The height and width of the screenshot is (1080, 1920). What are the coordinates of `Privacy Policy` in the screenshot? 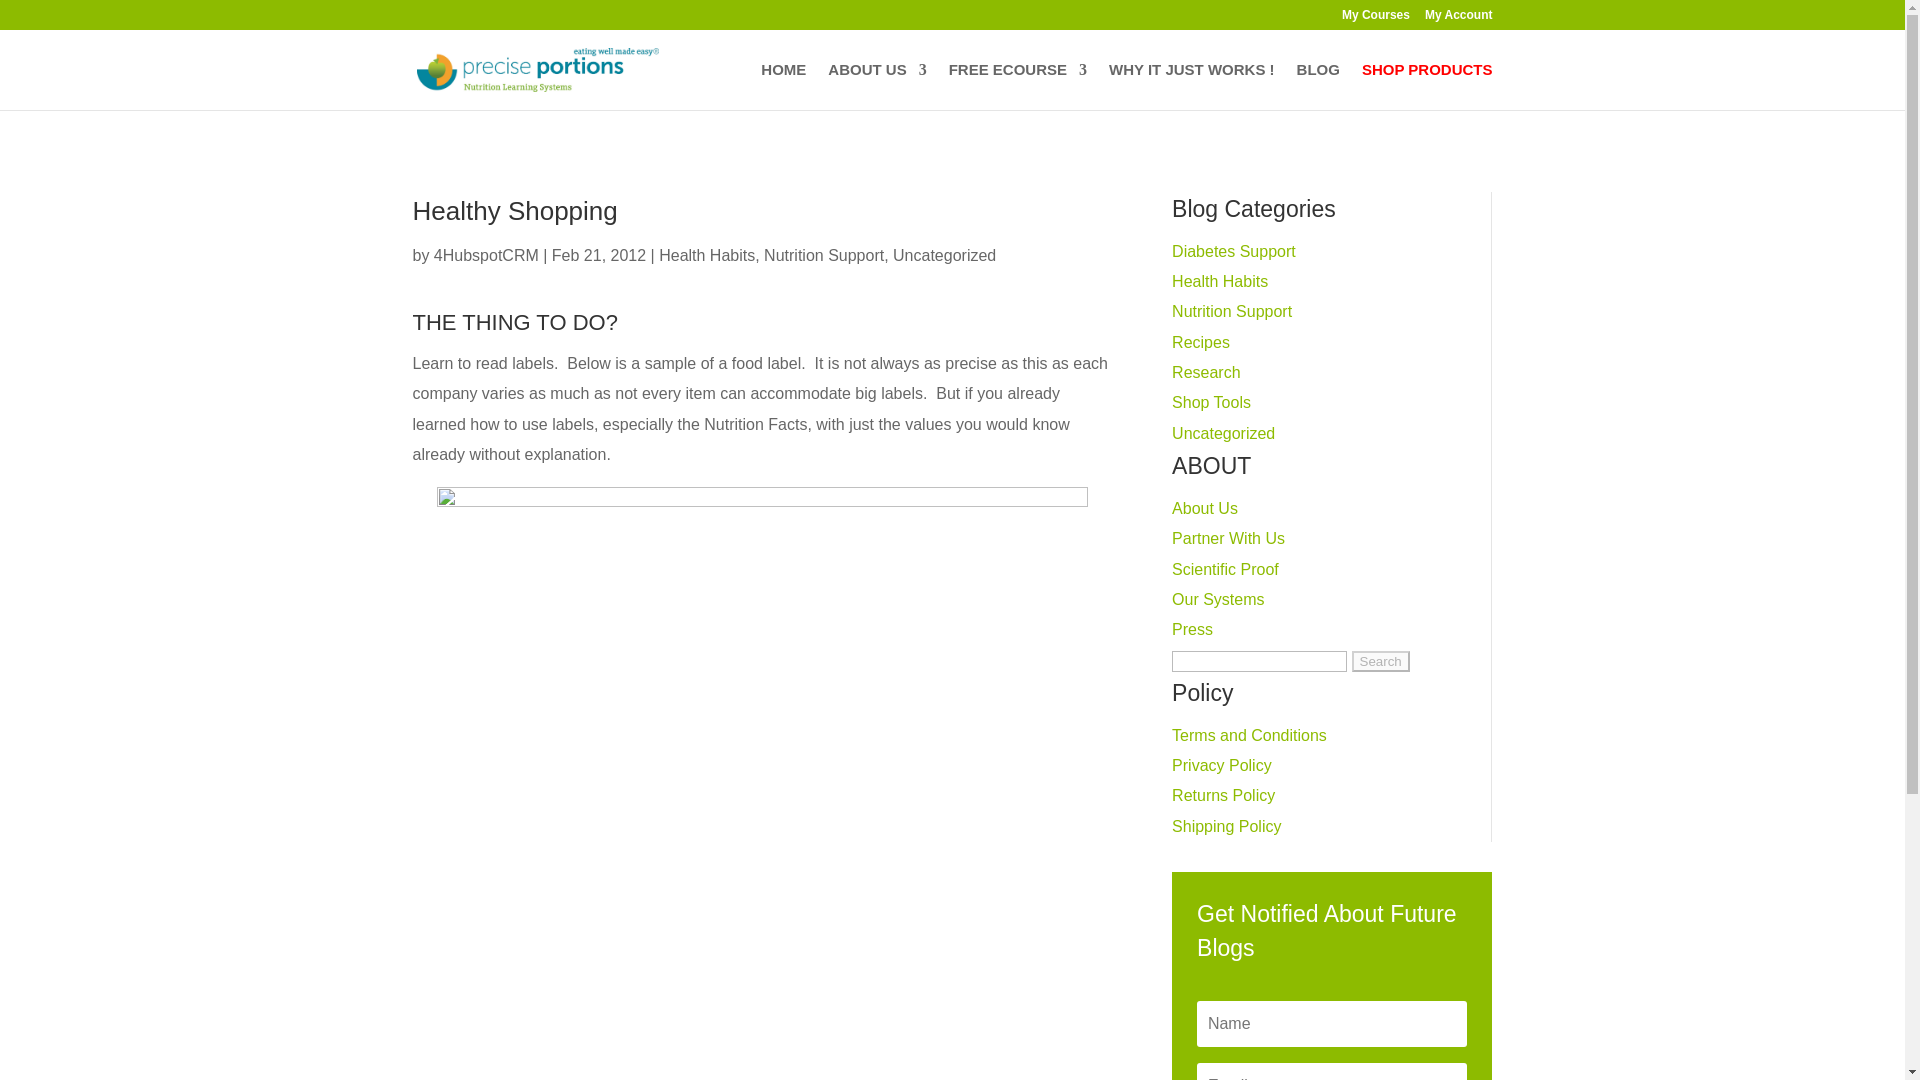 It's located at (1221, 766).